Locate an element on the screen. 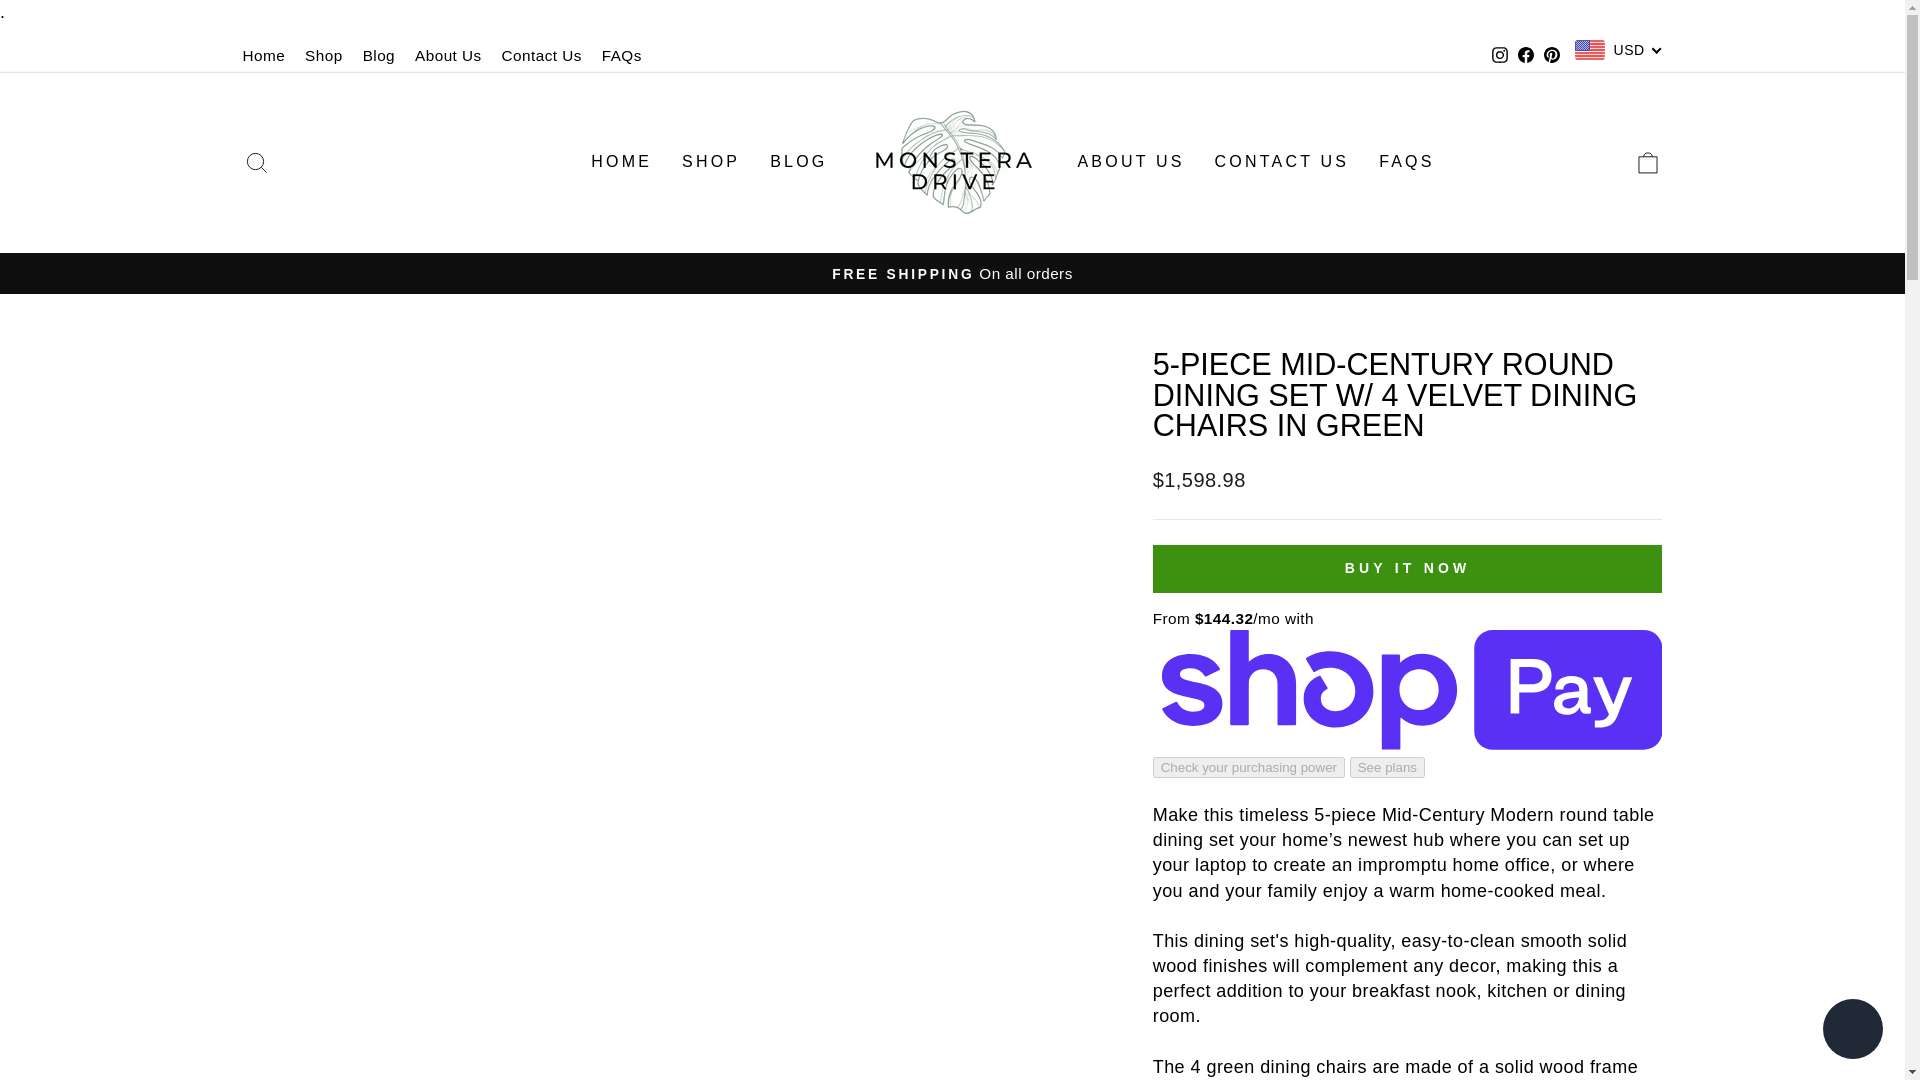 Image resolution: width=1920 pixels, height=1080 pixels. Shop is located at coordinates (324, 55).